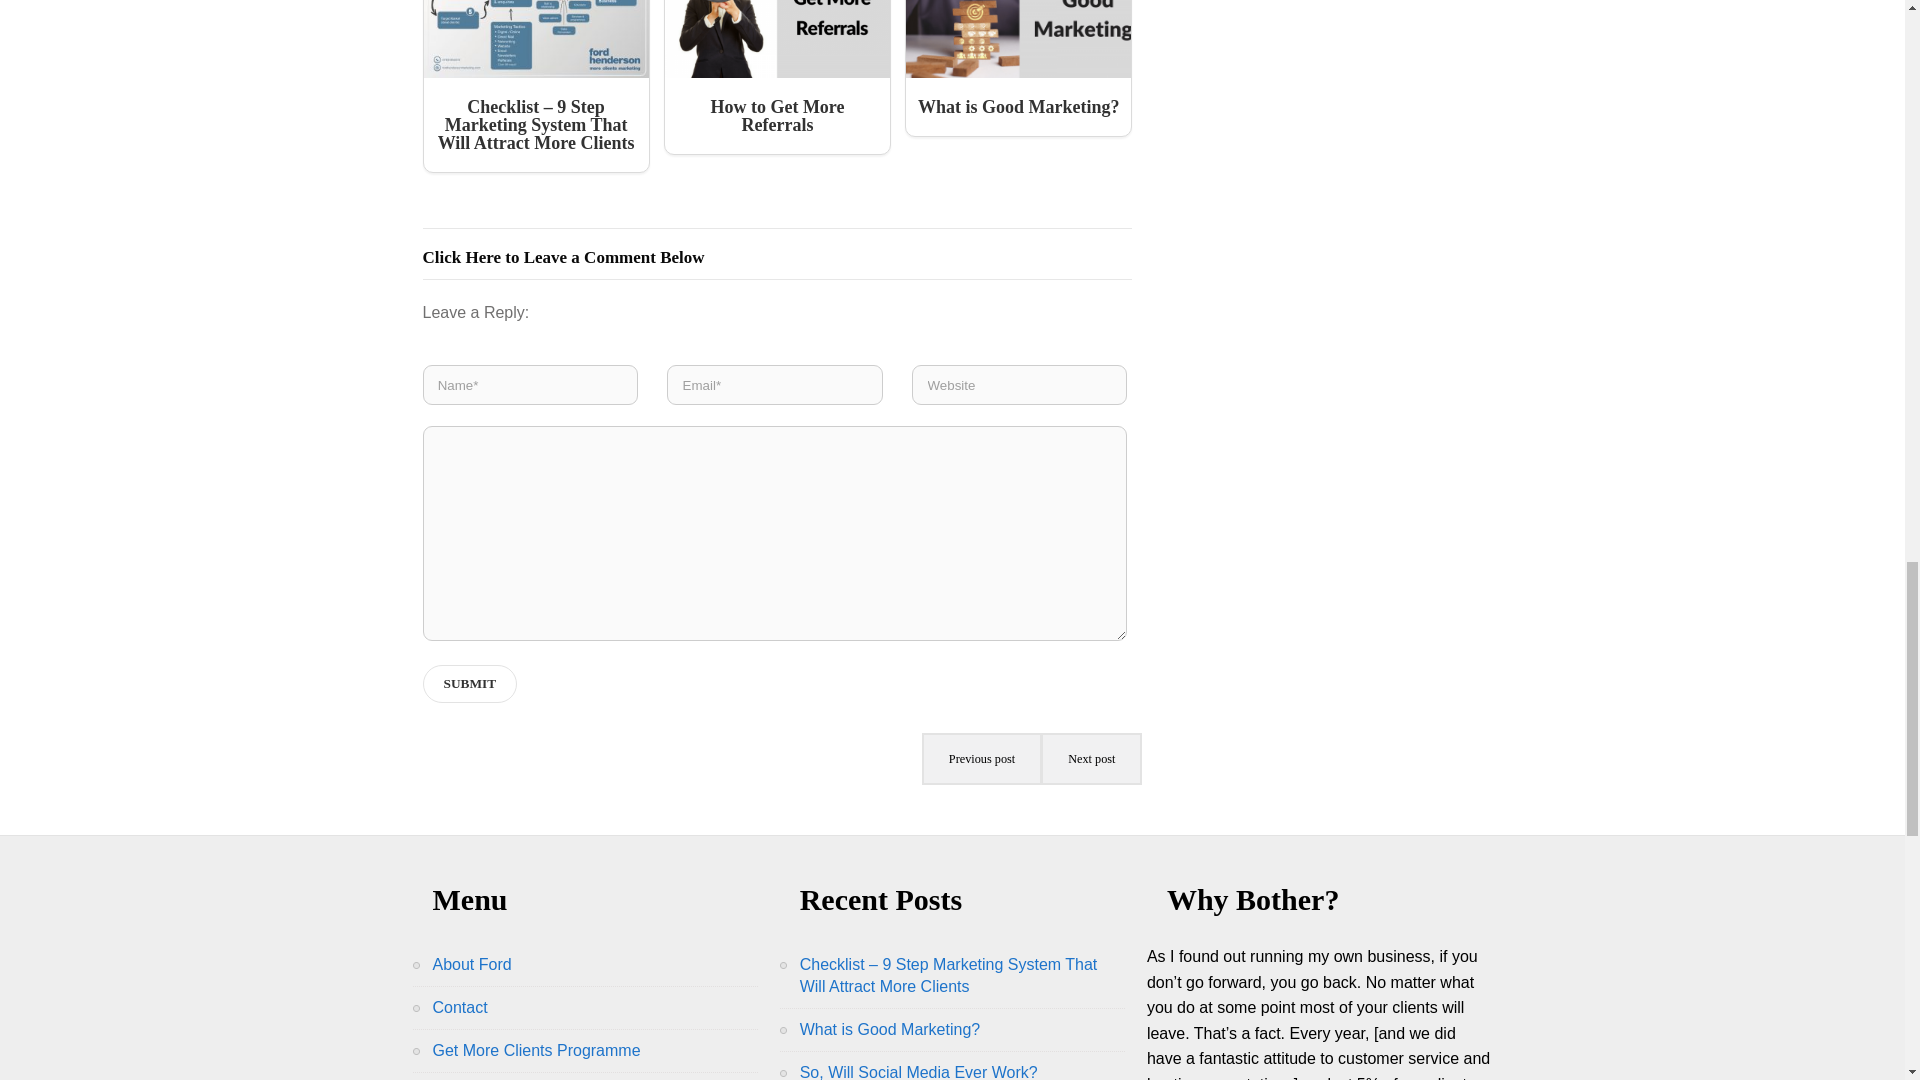  I want to click on Previous post, so click(982, 759).